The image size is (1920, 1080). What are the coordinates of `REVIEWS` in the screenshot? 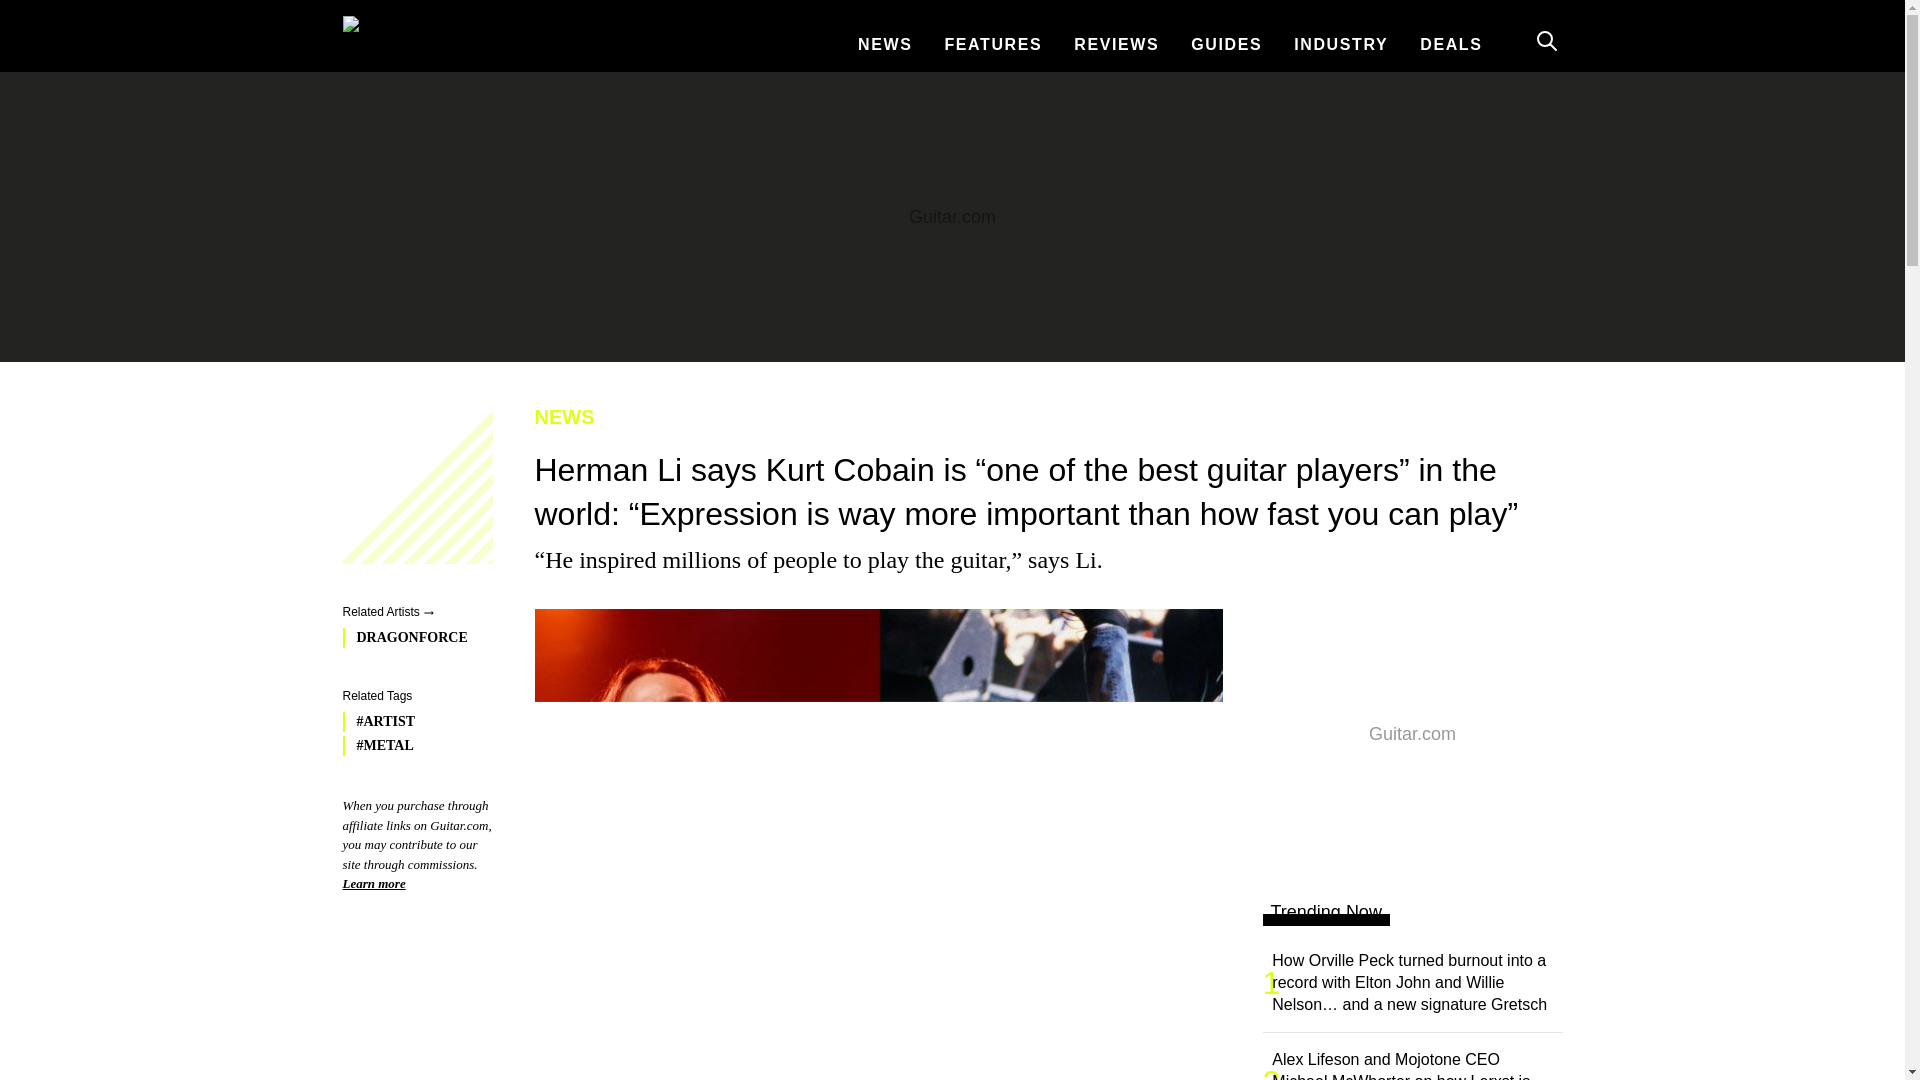 It's located at (1116, 43).